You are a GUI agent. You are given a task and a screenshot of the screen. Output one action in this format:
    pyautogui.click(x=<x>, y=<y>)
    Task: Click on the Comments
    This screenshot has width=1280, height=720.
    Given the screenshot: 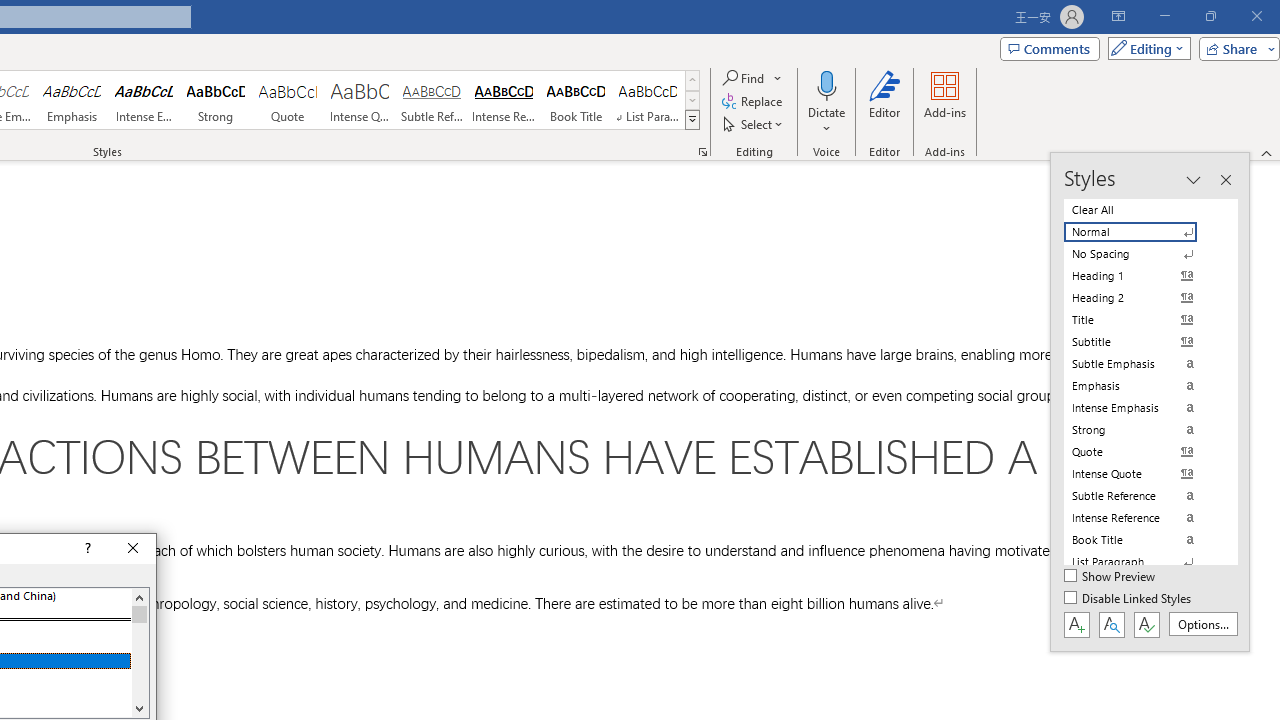 What is the action you would take?
    pyautogui.click(x=1049, y=48)
    